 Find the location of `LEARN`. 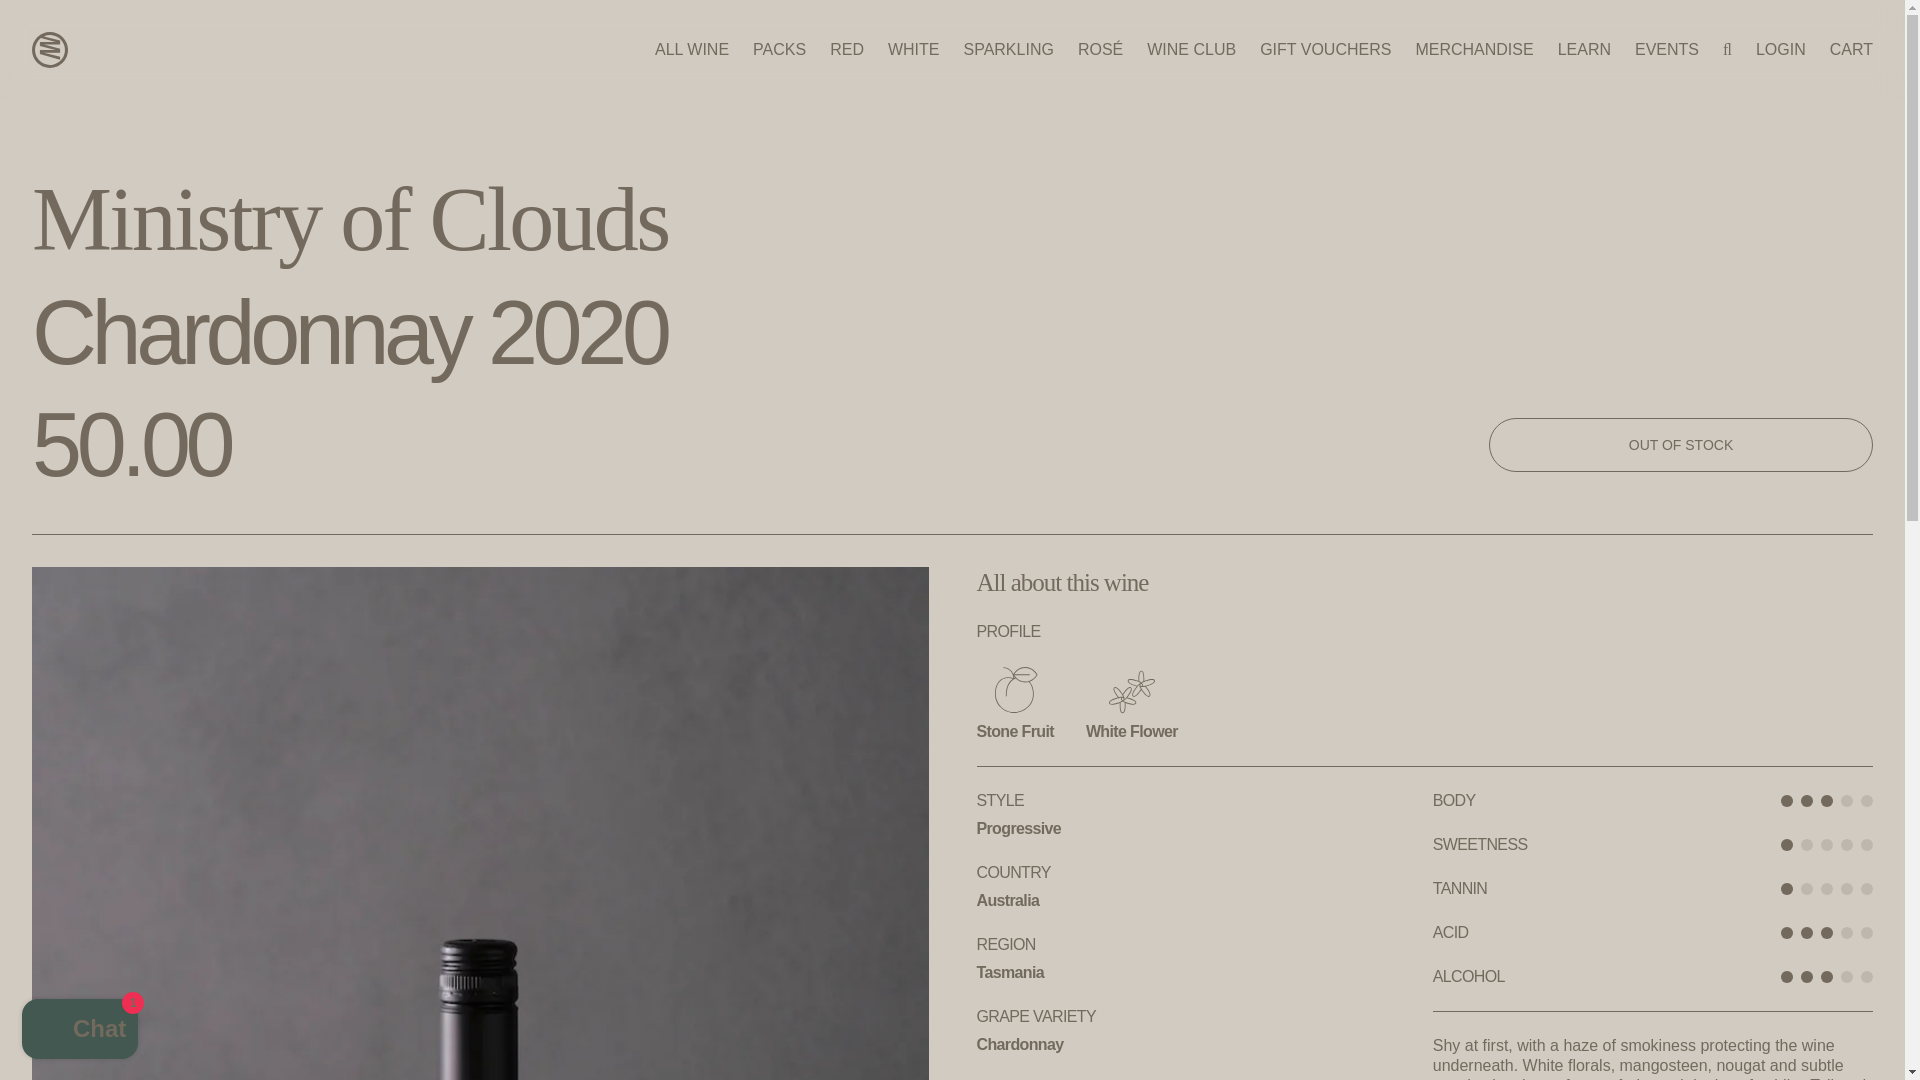

LEARN is located at coordinates (1584, 50).